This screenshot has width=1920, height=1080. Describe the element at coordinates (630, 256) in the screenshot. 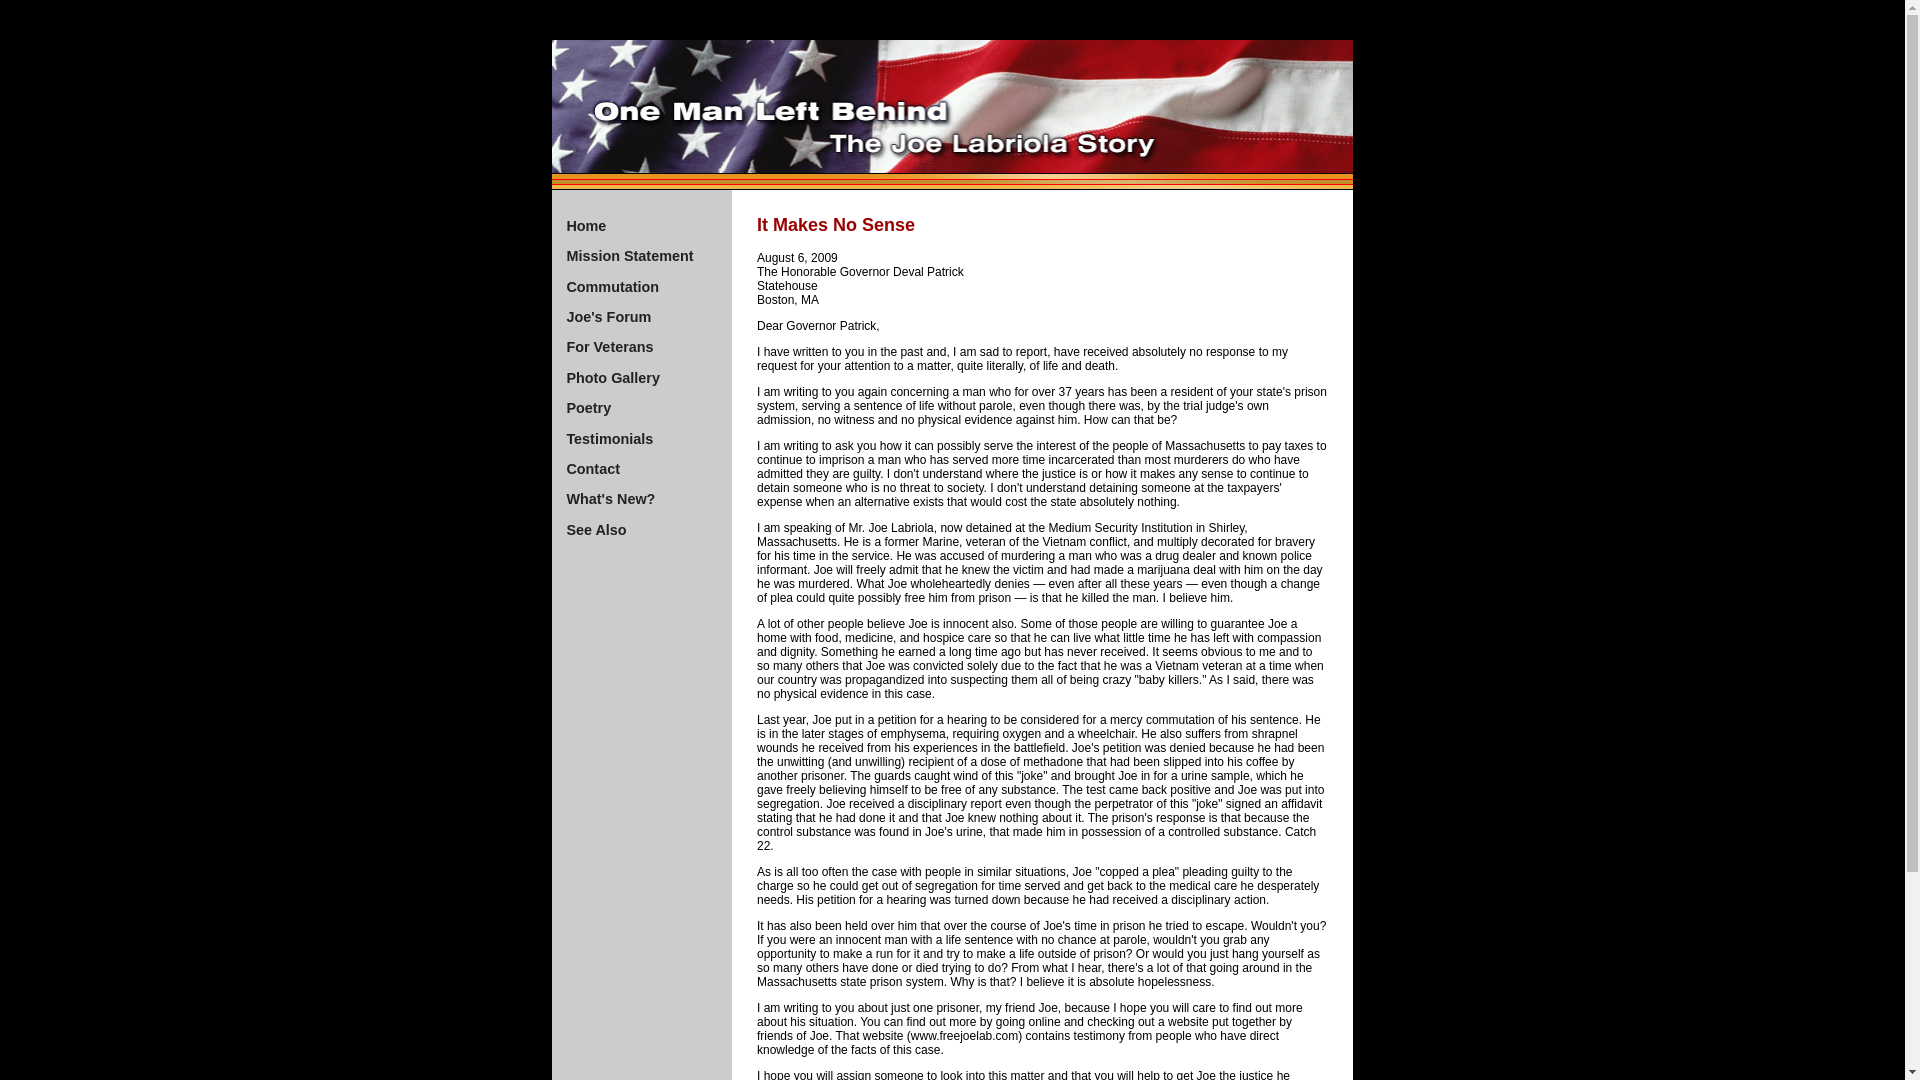

I see `Mission Statement` at that location.